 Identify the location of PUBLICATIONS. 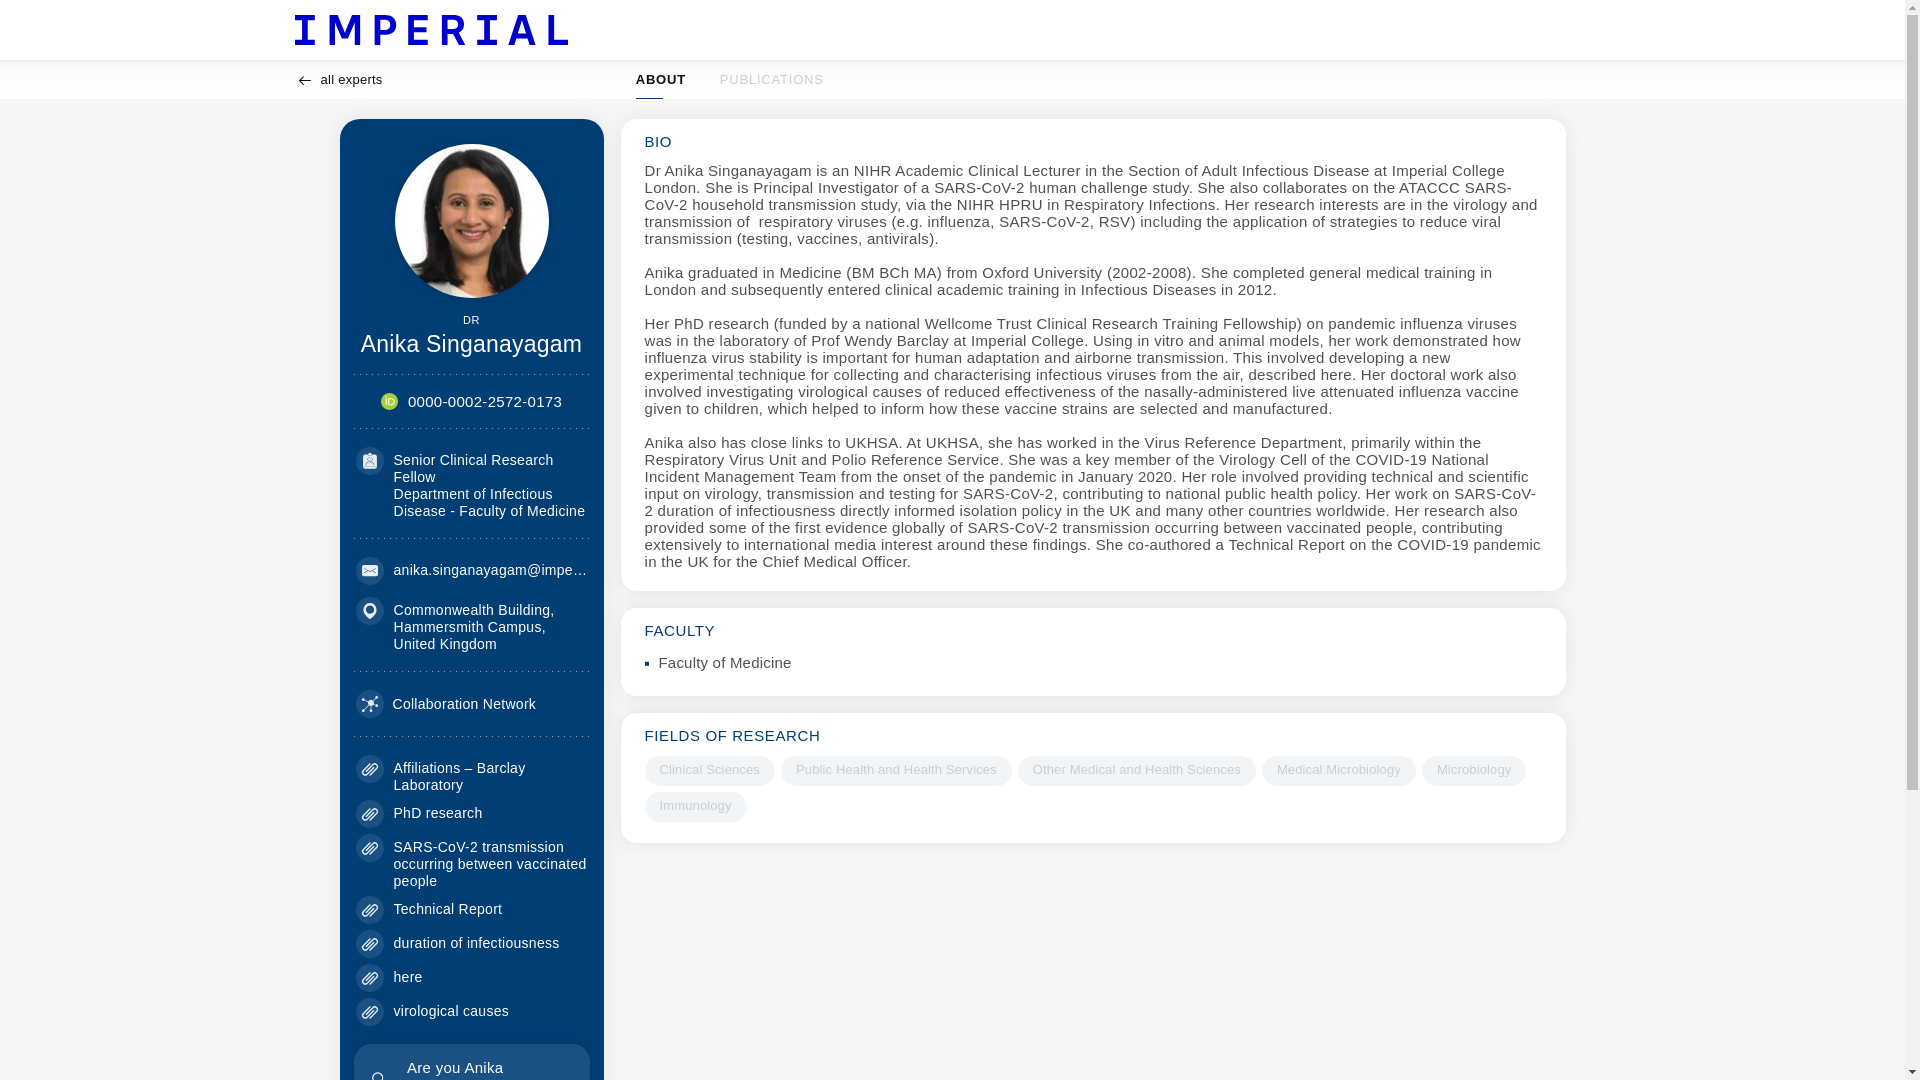
(772, 80).